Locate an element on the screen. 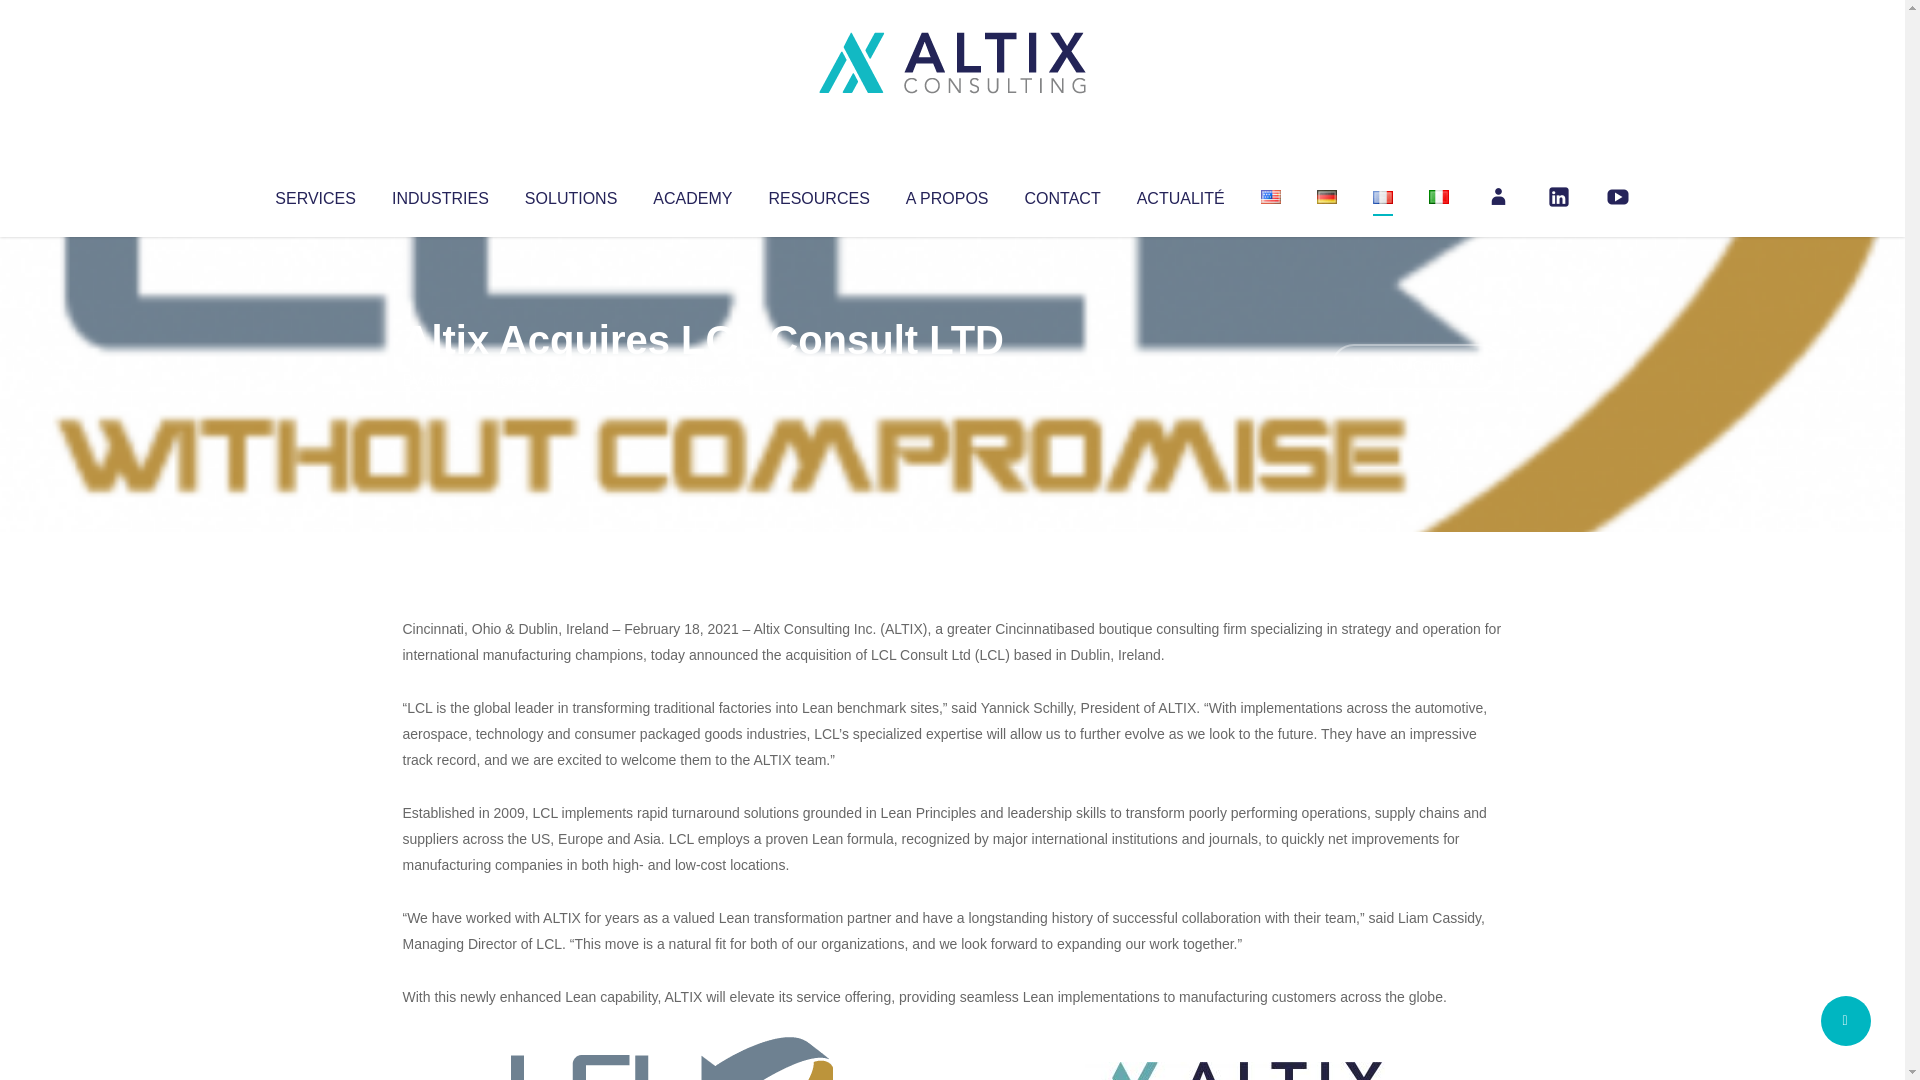 The height and width of the screenshot is (1080, 1920). INDUSTRIES is located at coordinates (440, 194).